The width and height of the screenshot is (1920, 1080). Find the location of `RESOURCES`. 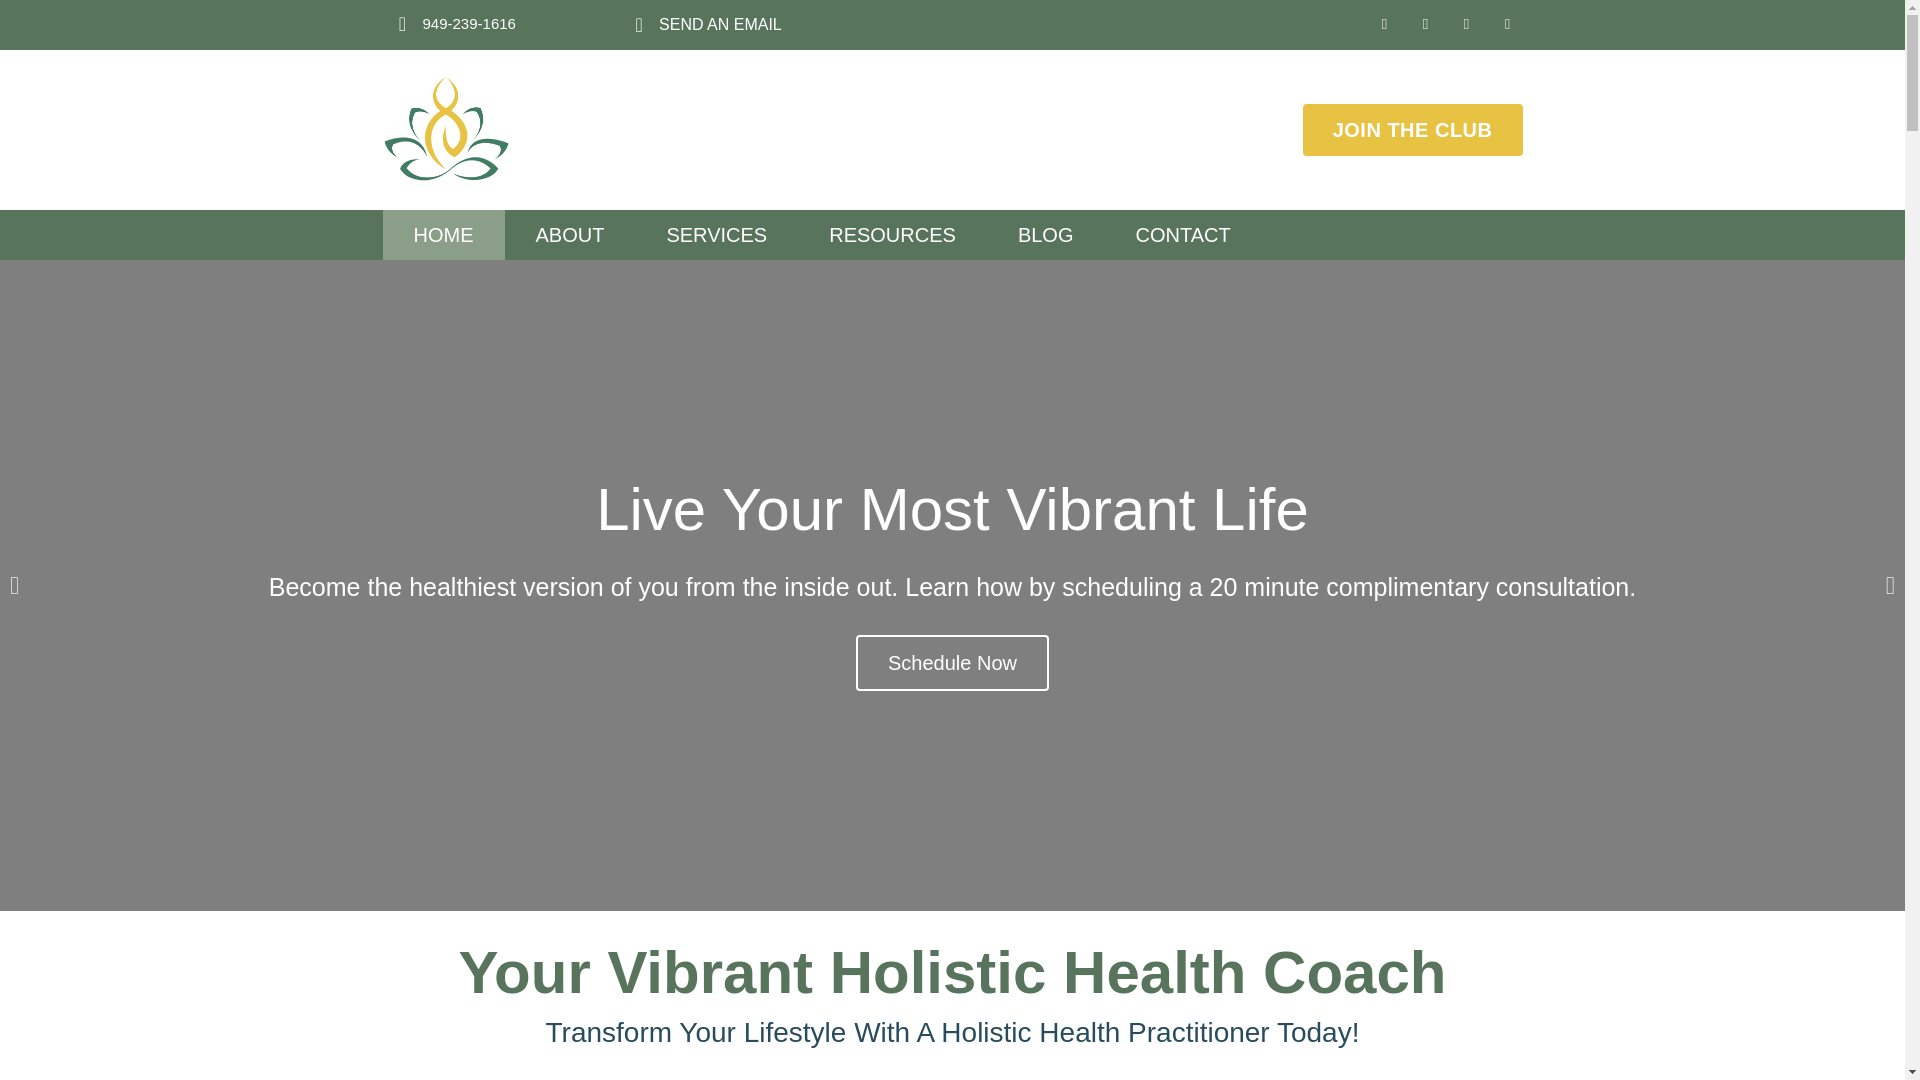

RESOURCES is located at coordinates (892, 234).